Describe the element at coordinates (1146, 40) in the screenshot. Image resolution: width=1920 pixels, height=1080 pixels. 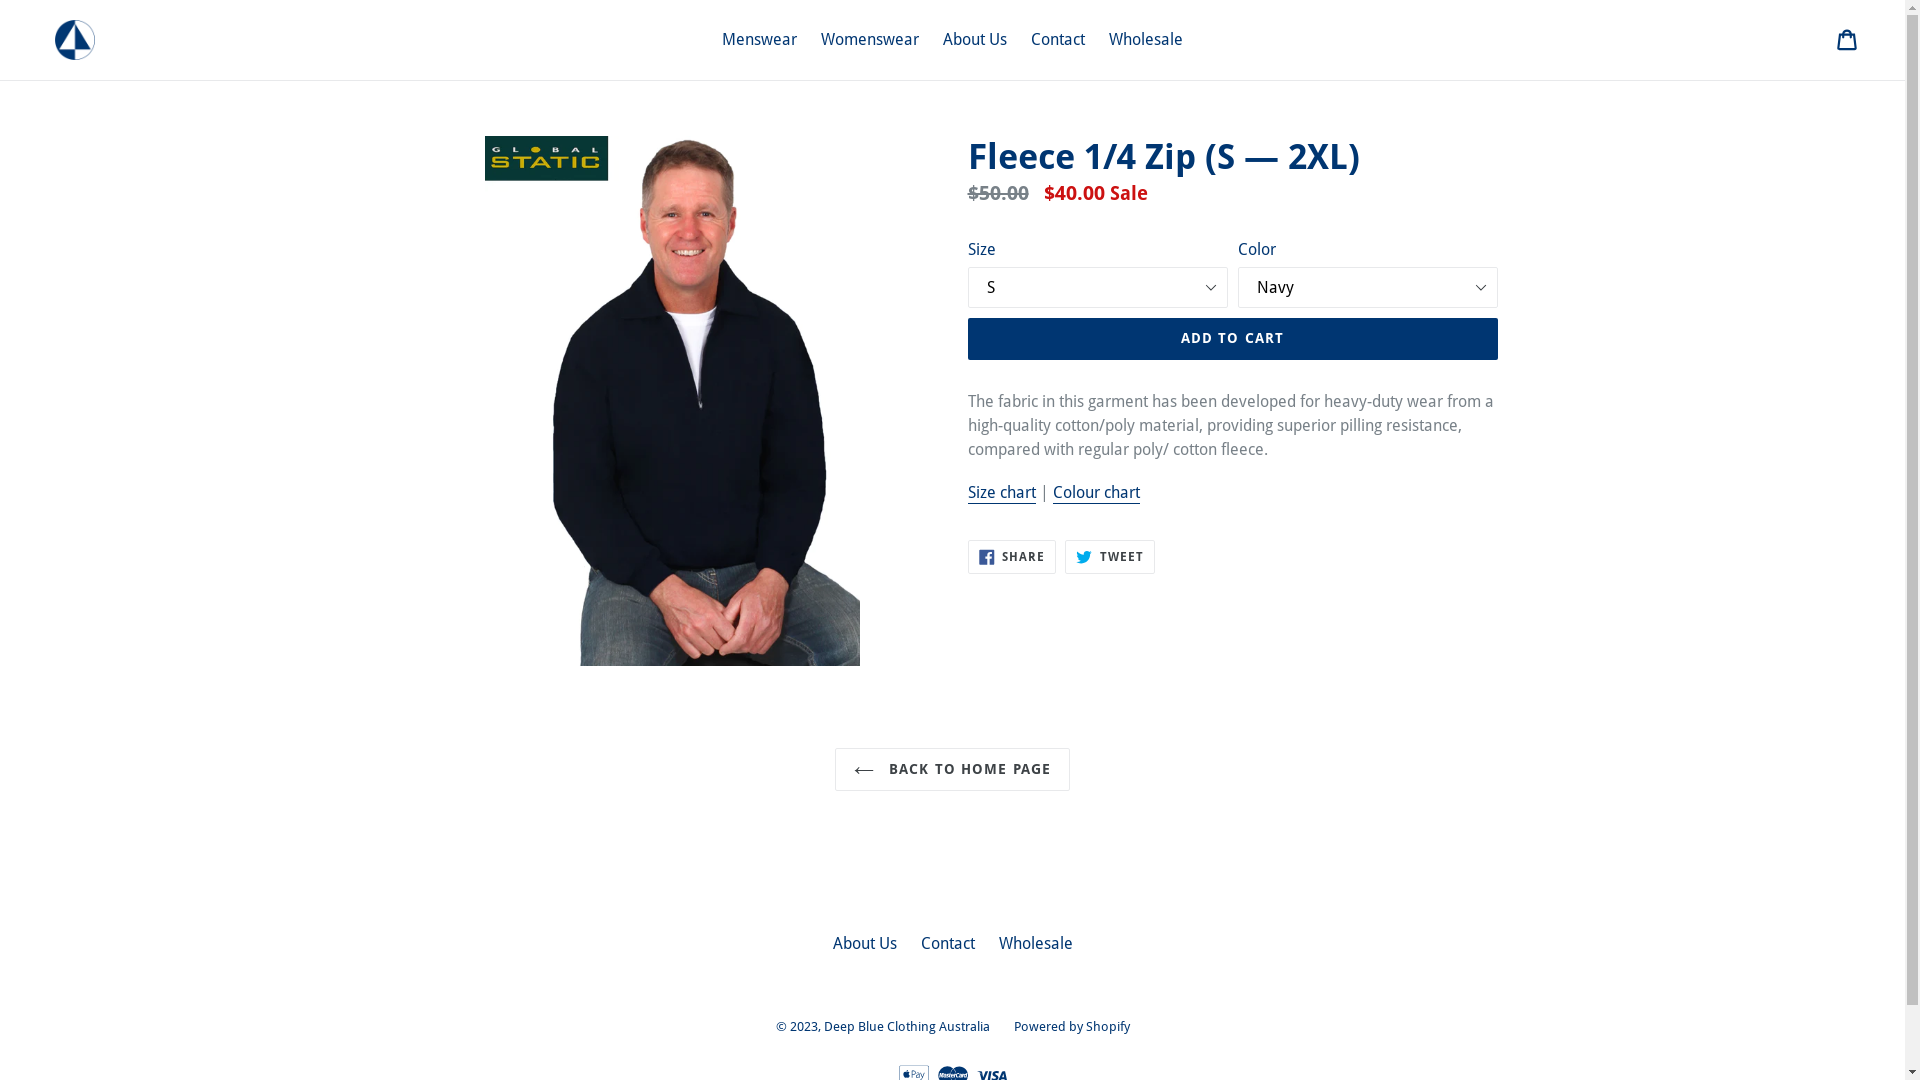
I see `Wholesale` at that location.